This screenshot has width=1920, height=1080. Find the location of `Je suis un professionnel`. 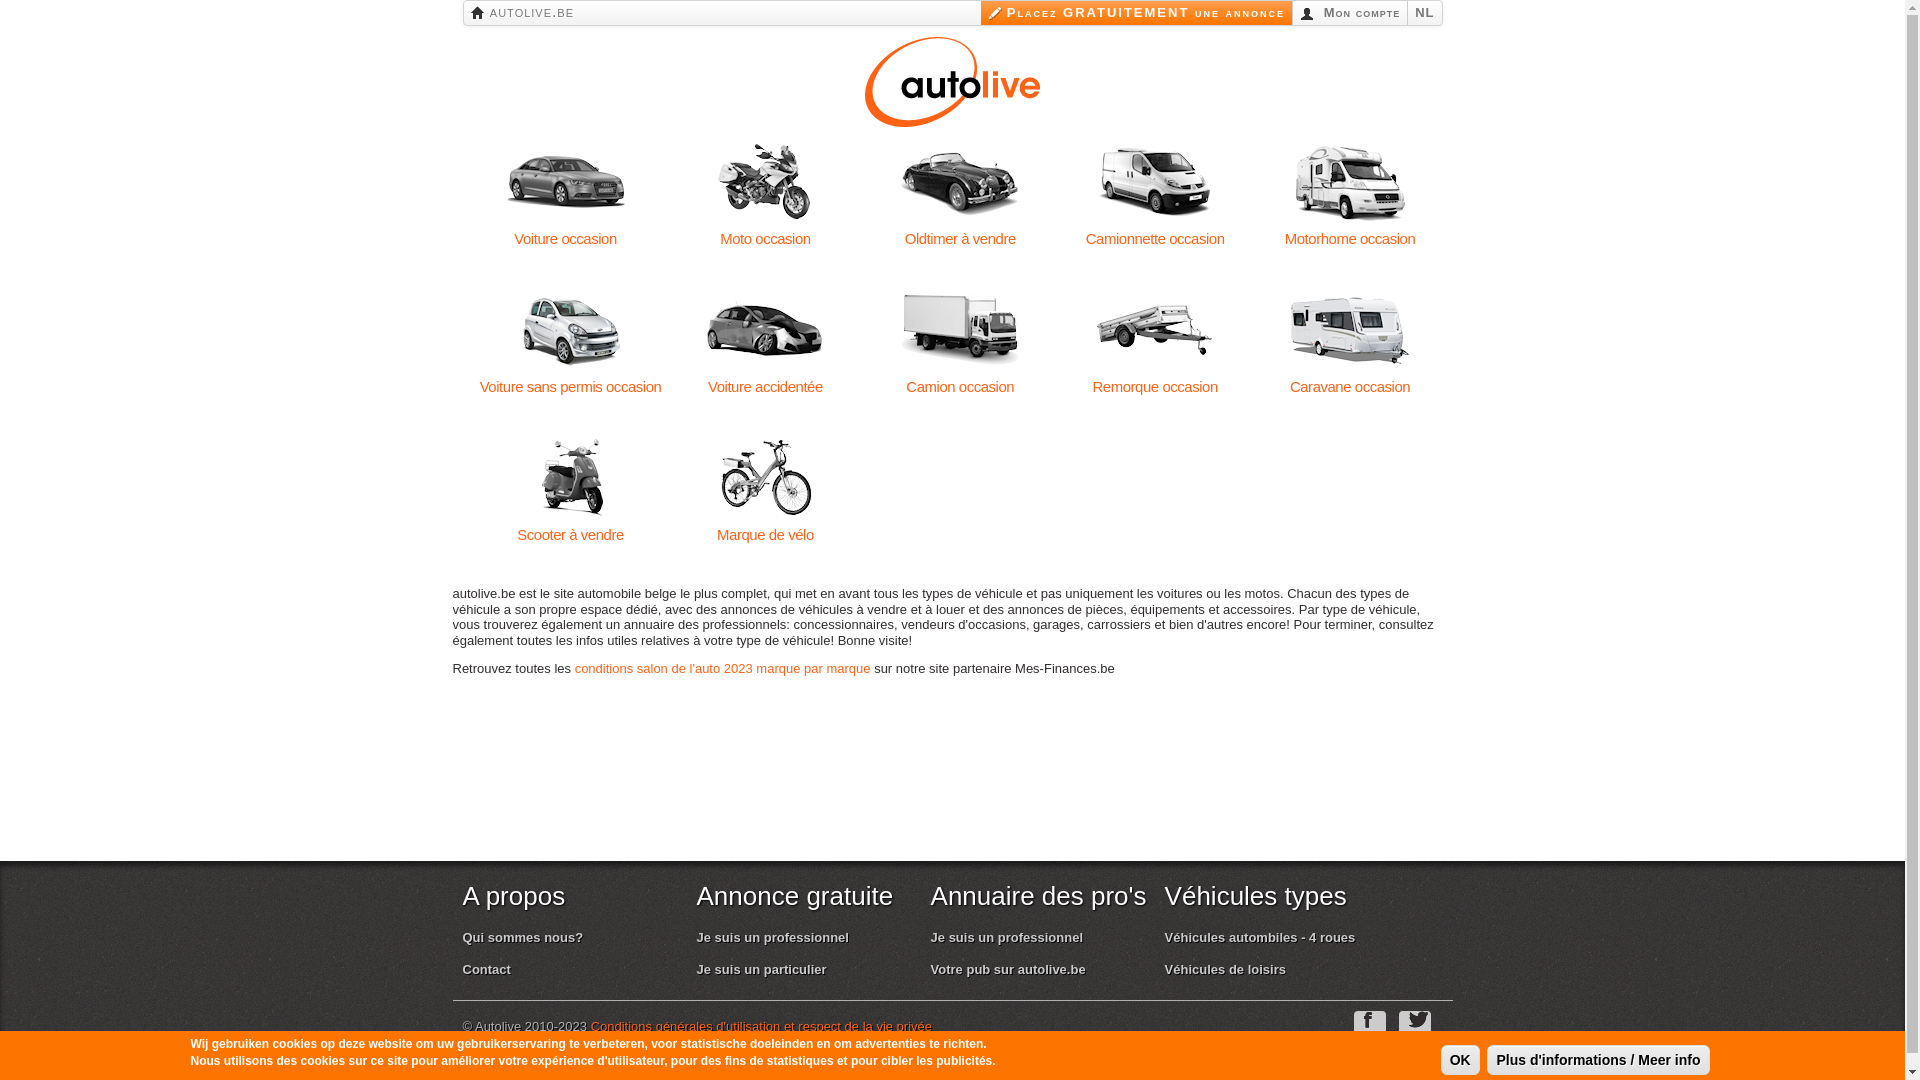

Je suis un professionnel is located at coordinates (1007, 938).